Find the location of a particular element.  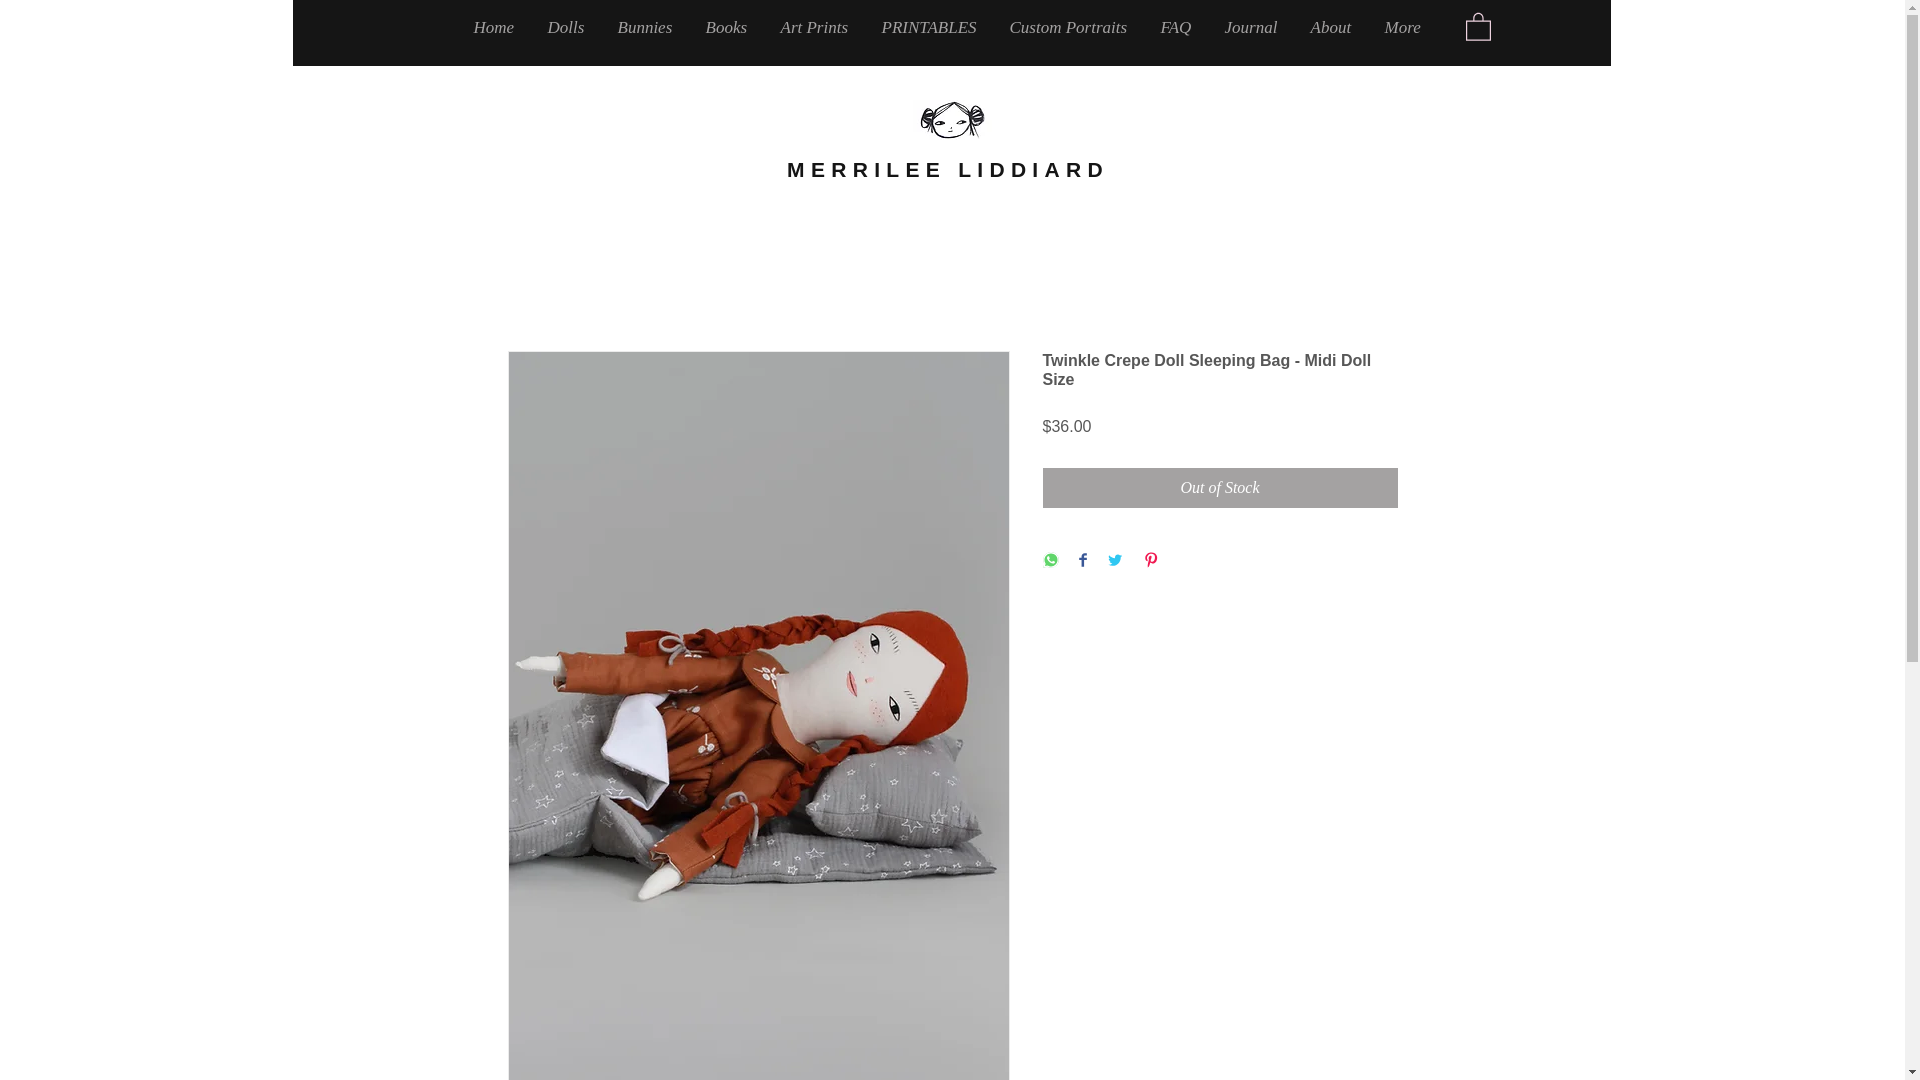

Books is located at coordinates (726, 27).